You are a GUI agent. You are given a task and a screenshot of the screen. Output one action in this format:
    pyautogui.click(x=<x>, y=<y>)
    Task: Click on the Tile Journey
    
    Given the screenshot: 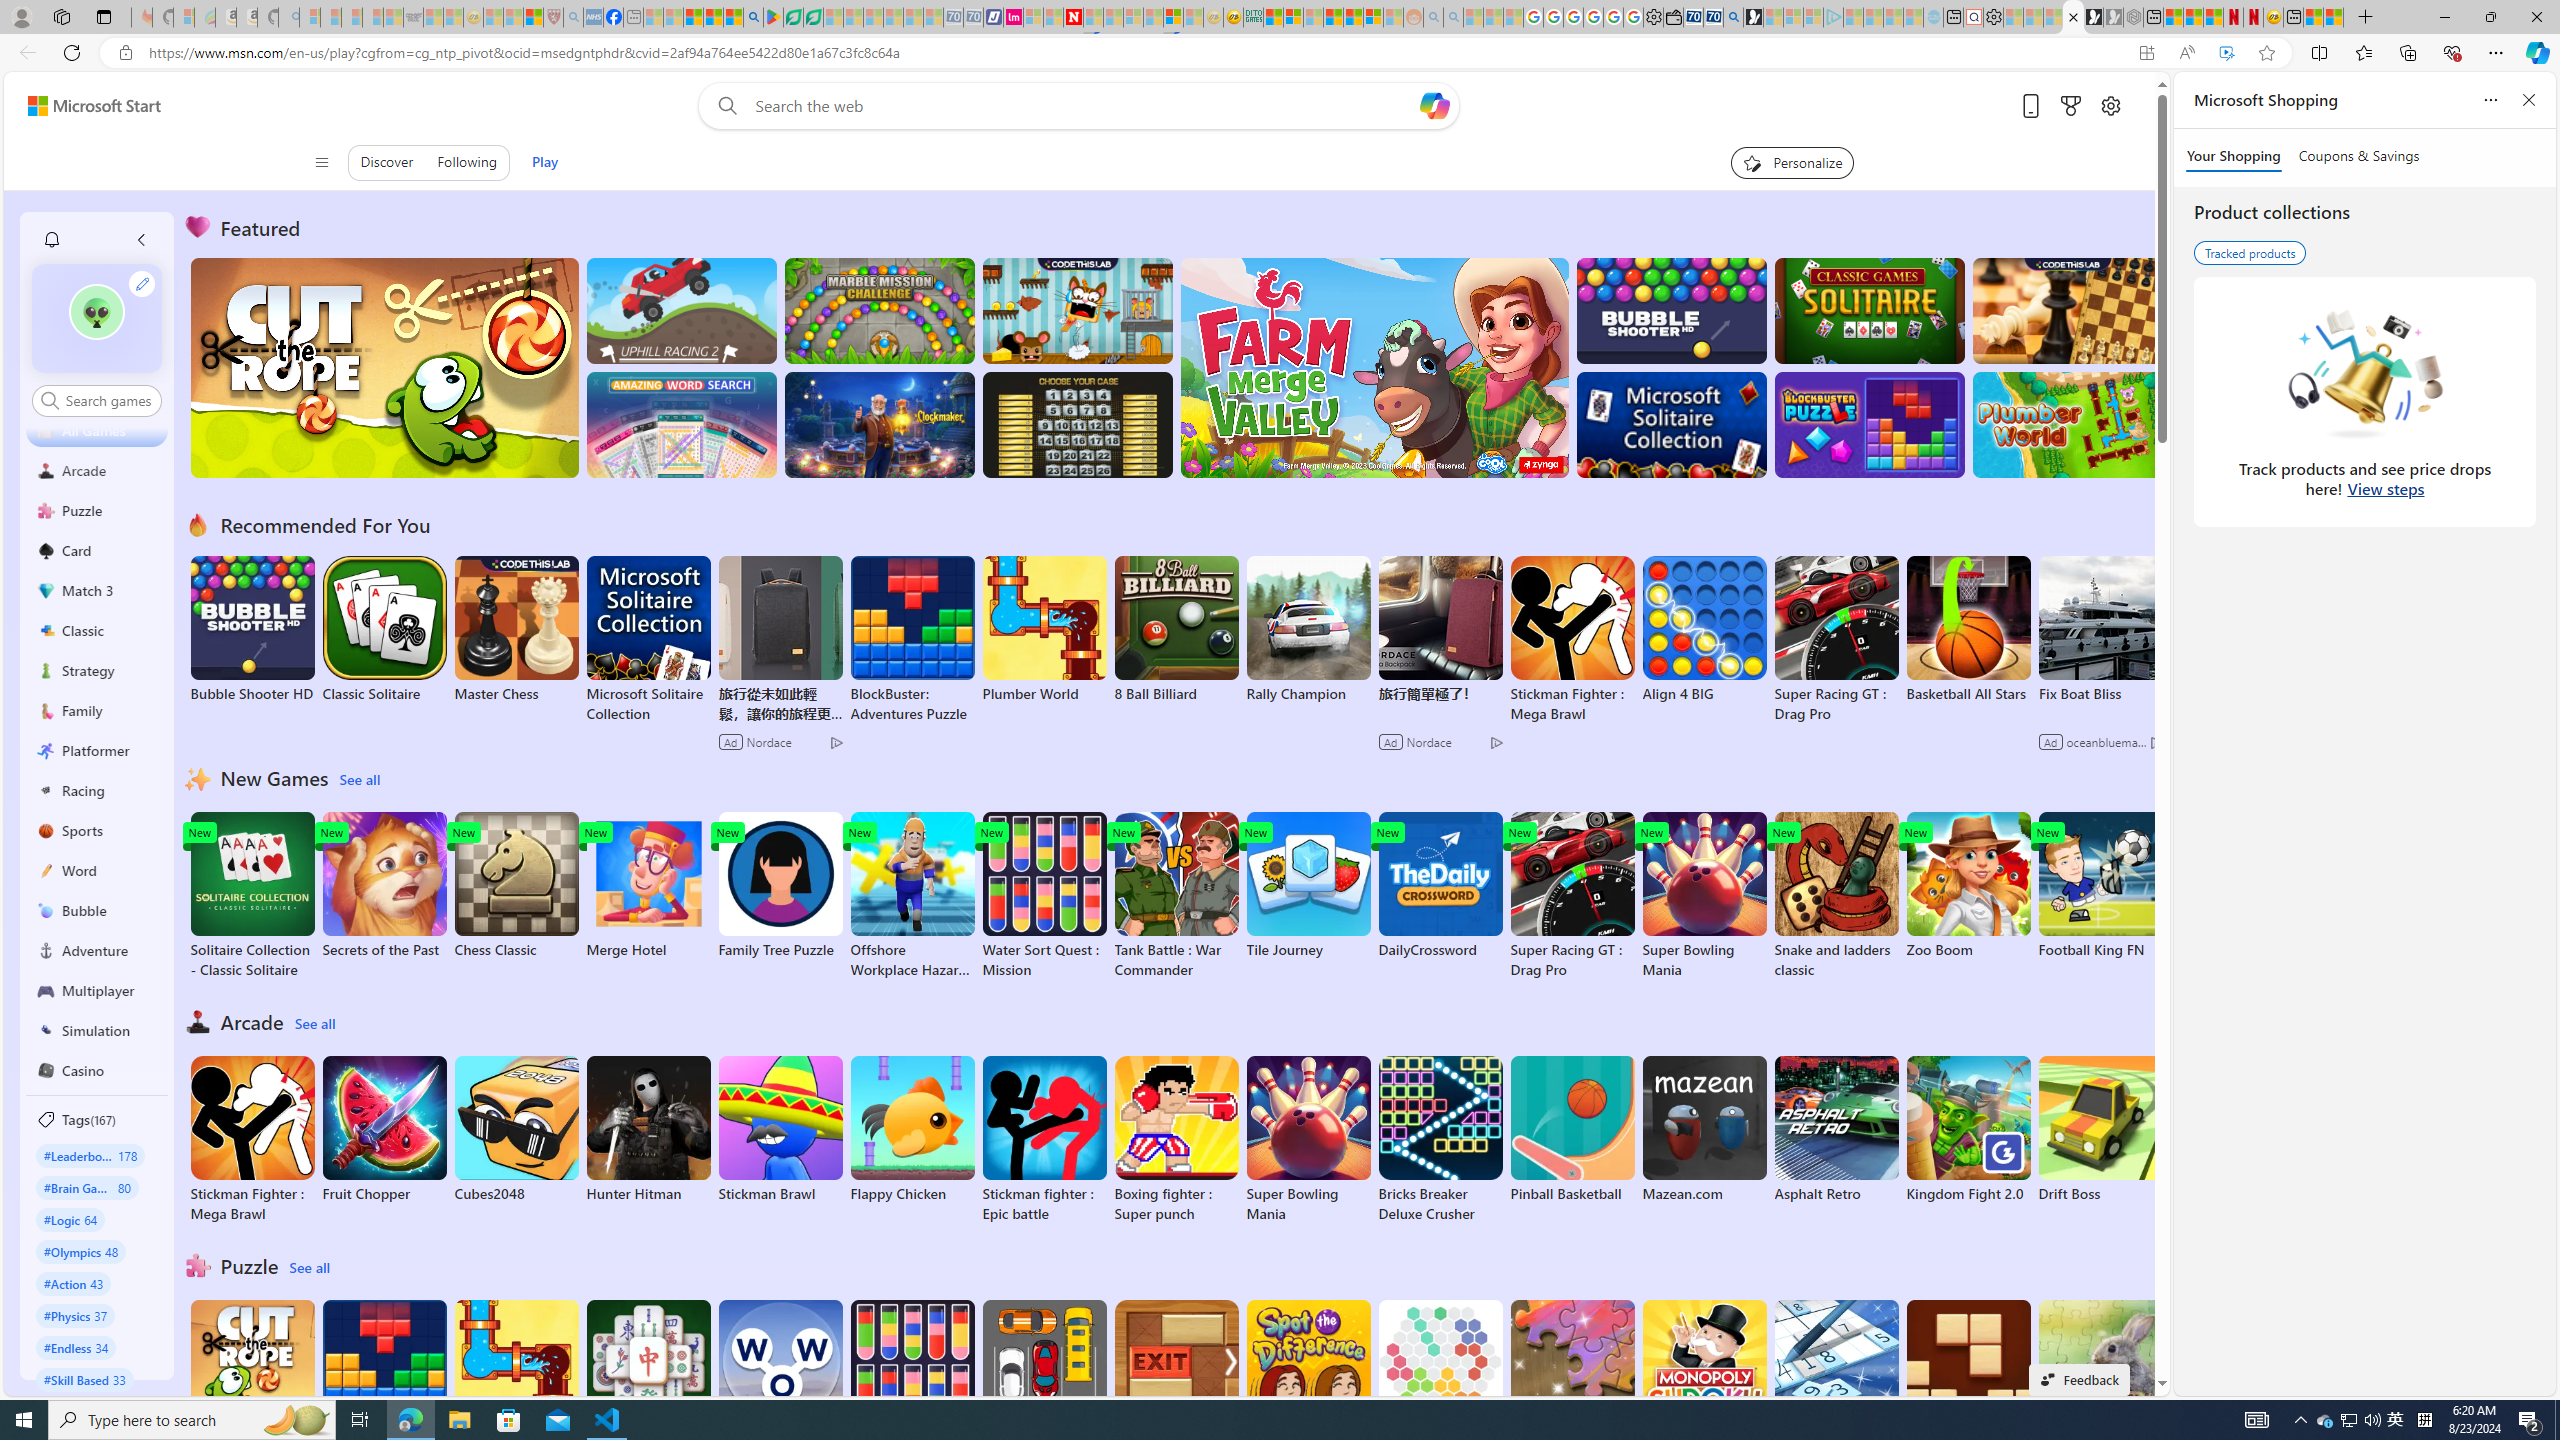 What is the action you would take?
    pyautogui.click(x=1309, y=886)
    